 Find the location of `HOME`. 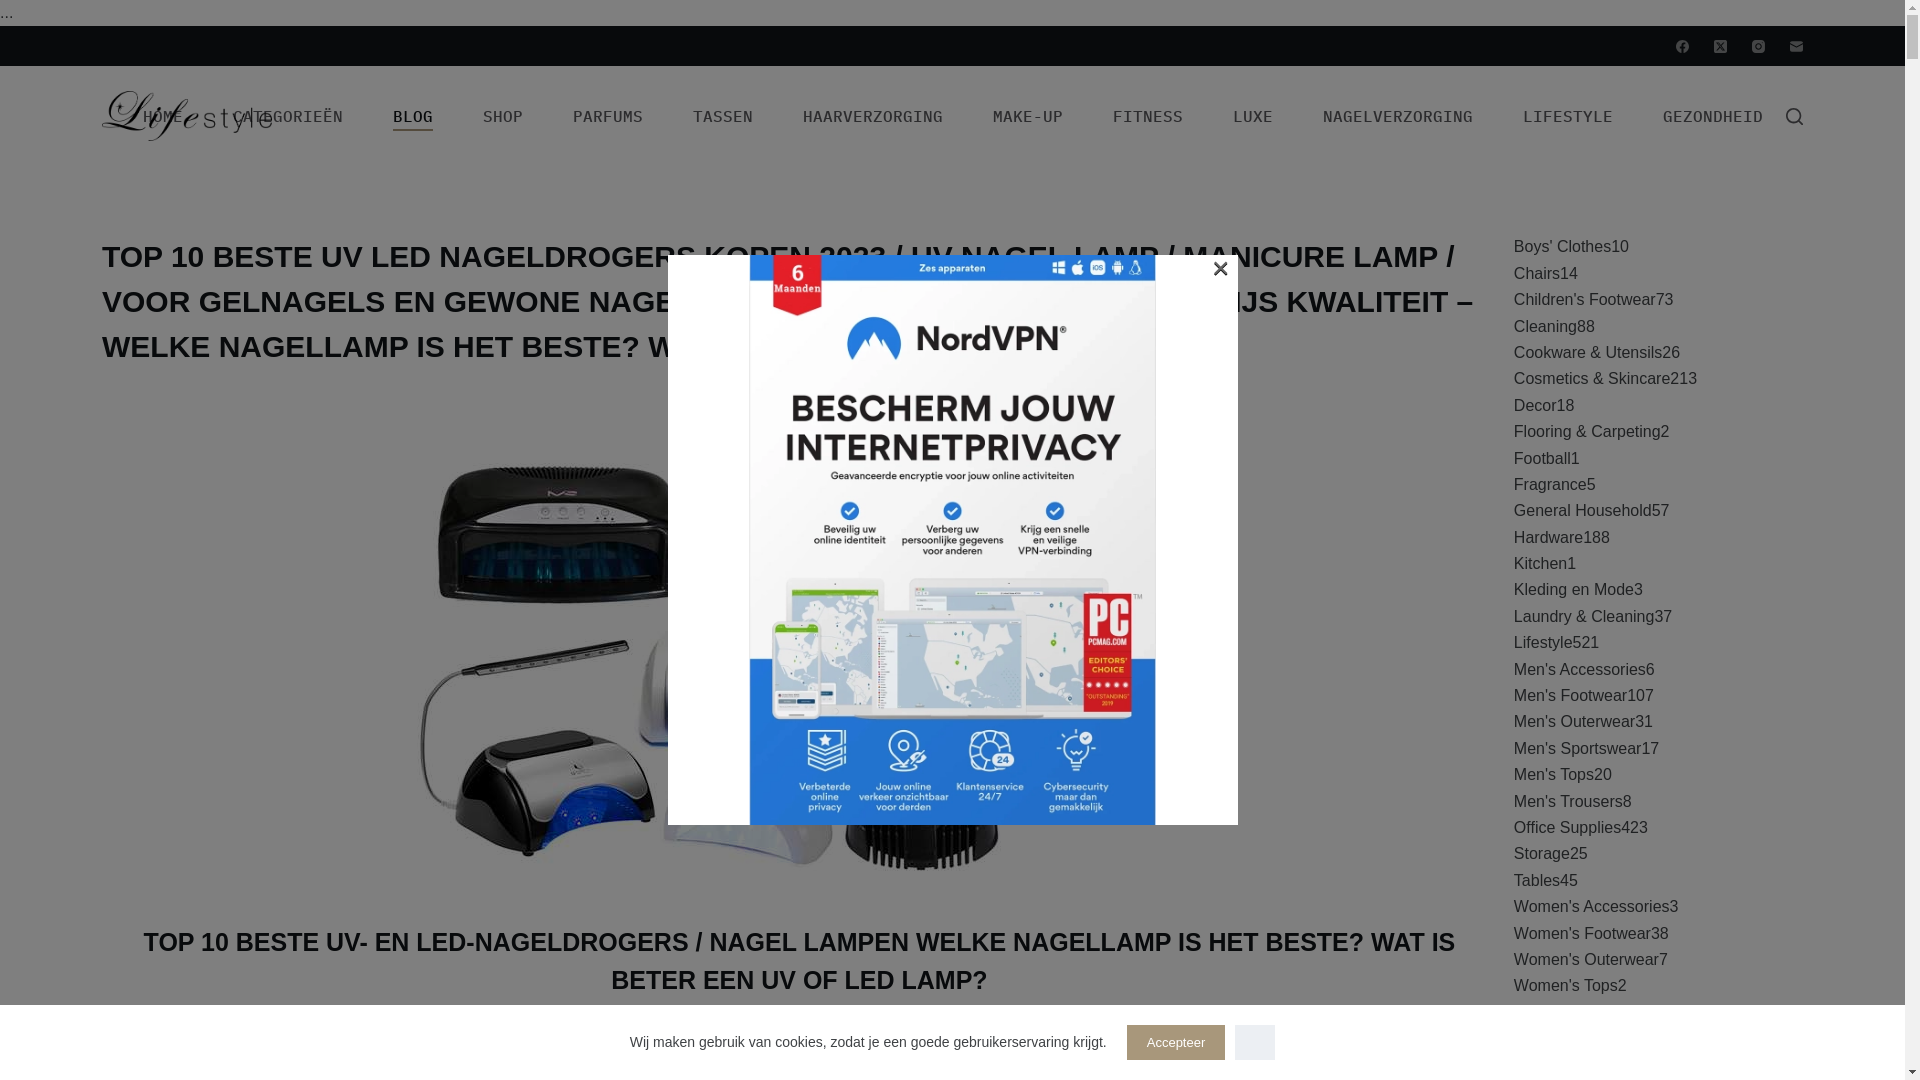

HOME is located at coordinates (163, 116).